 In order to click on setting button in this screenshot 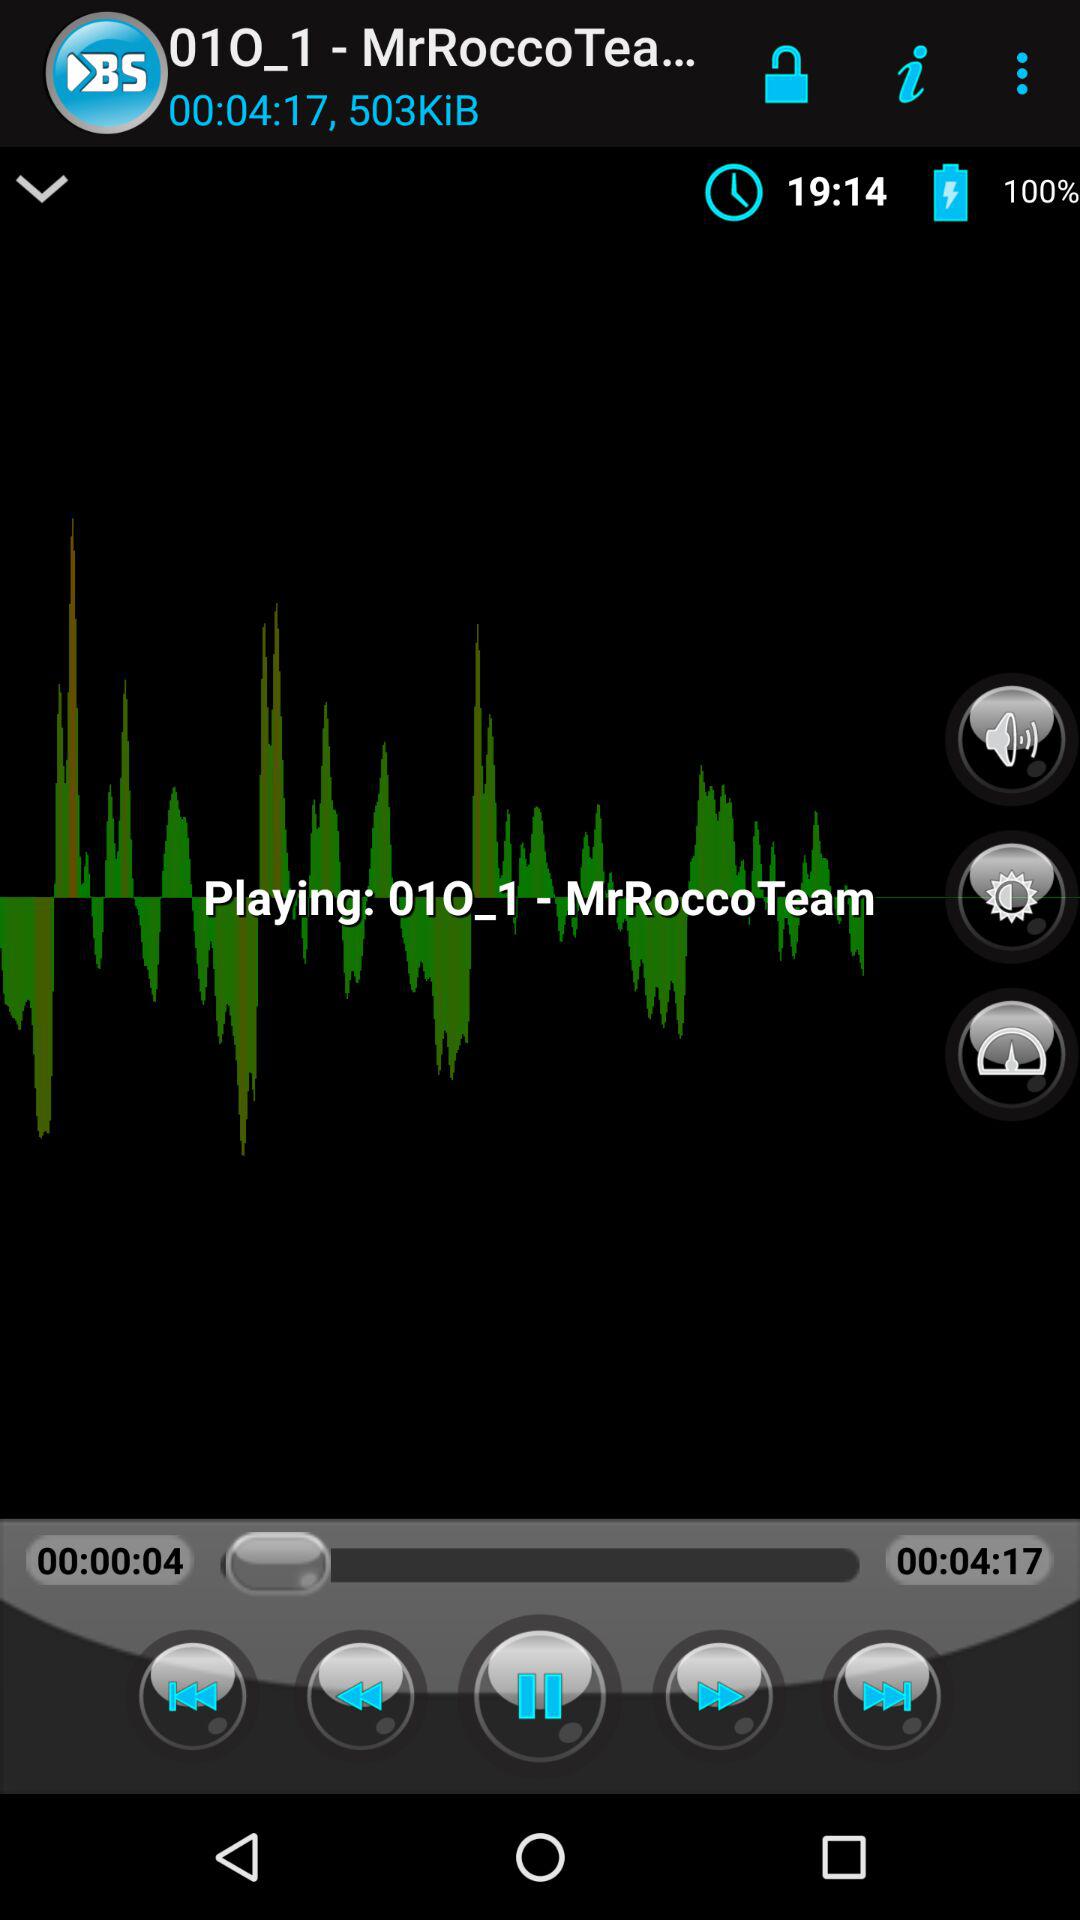, I will do `click(1012, 886)`.